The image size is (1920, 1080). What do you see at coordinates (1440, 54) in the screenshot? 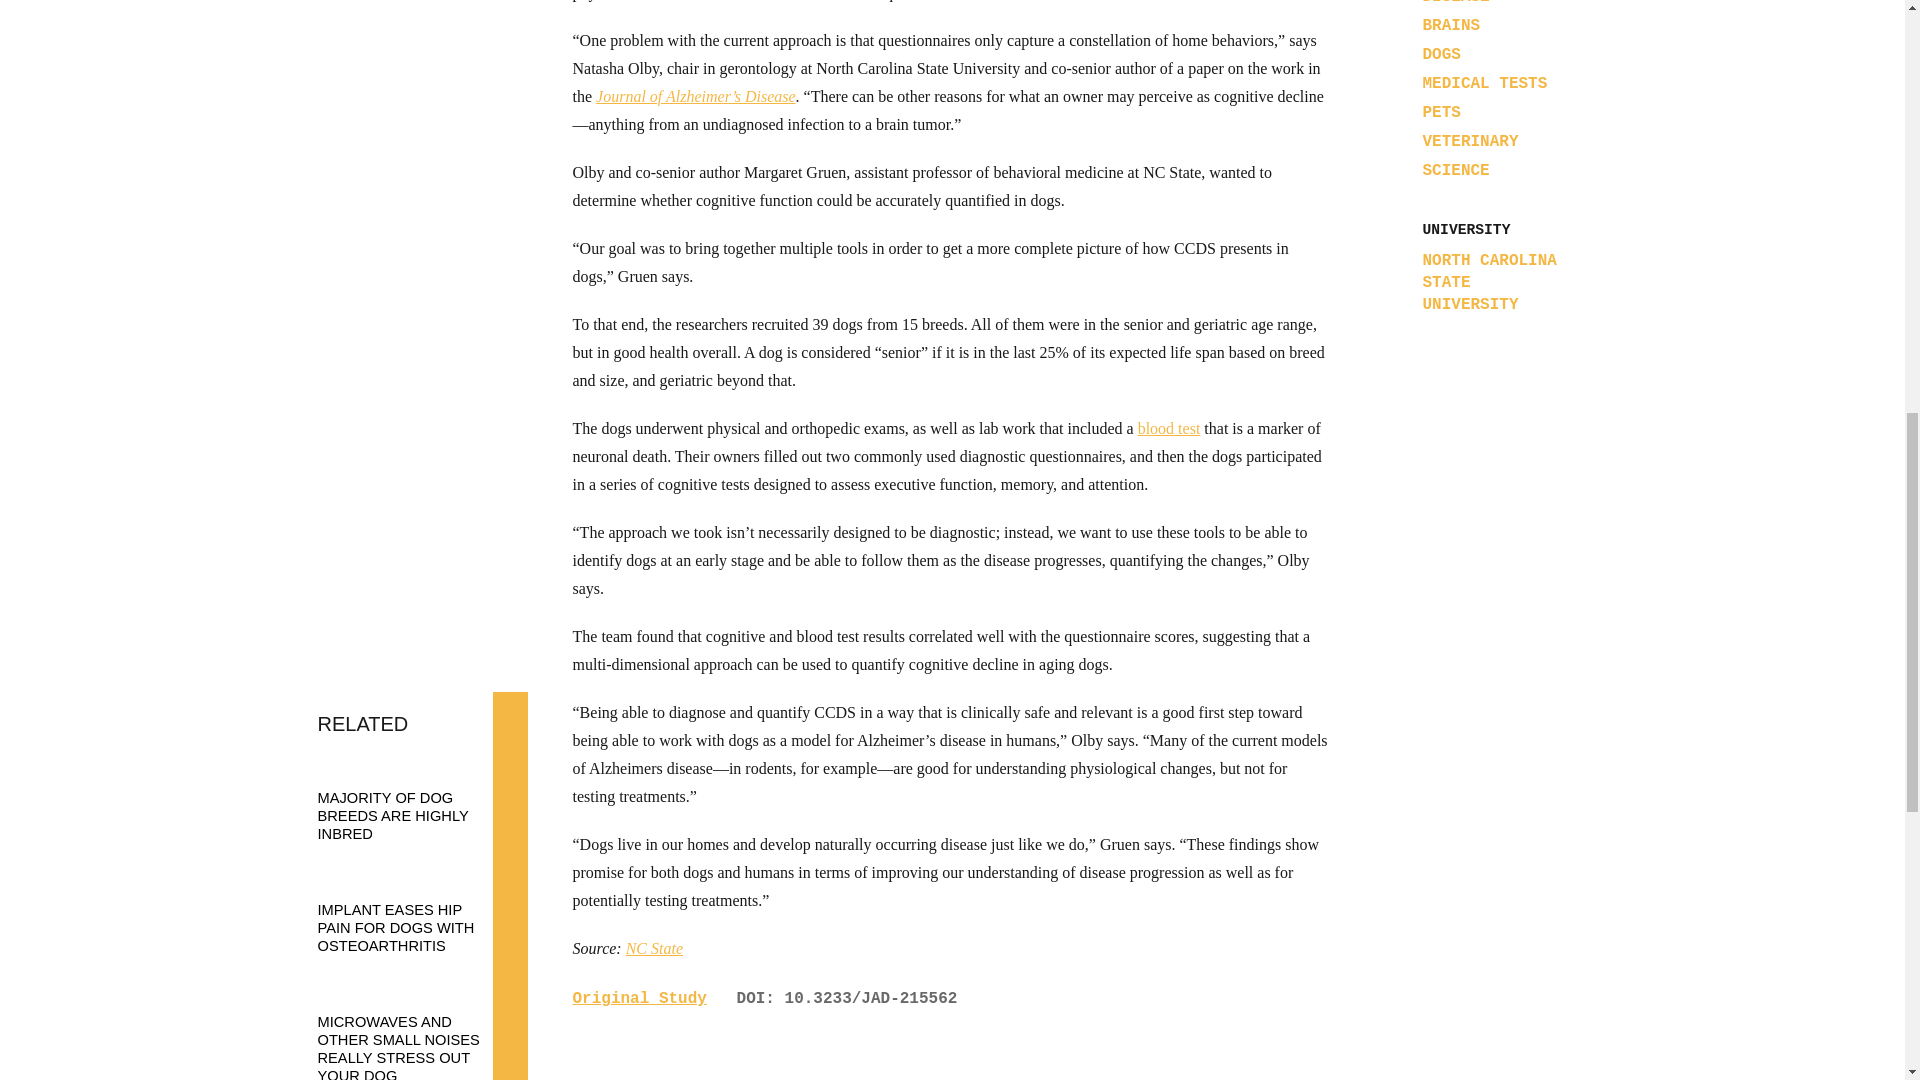
I see `DOGS` at bounding box center [1440, 54].